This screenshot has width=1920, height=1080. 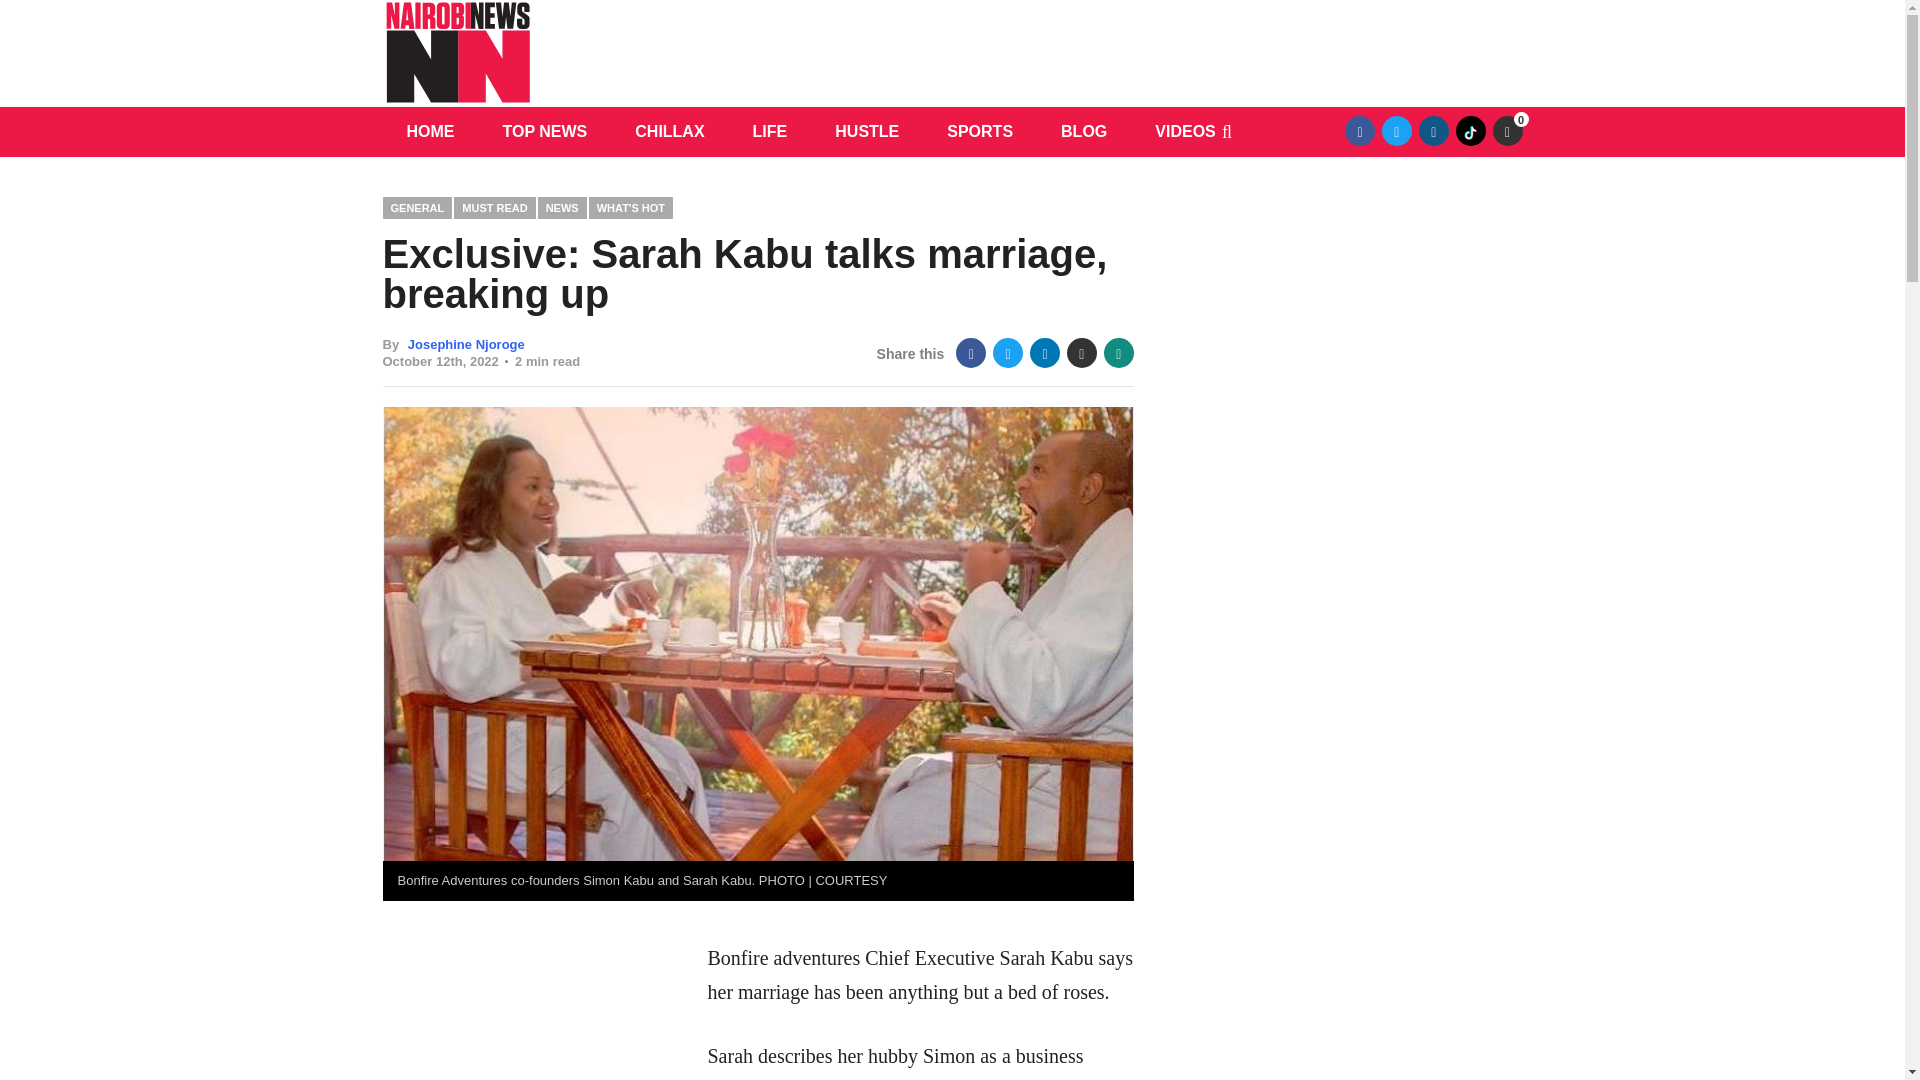 What do you see at coordinates (494, 207) in the screenshot?
I see `MUST READ` at bounding box center [494, 207].